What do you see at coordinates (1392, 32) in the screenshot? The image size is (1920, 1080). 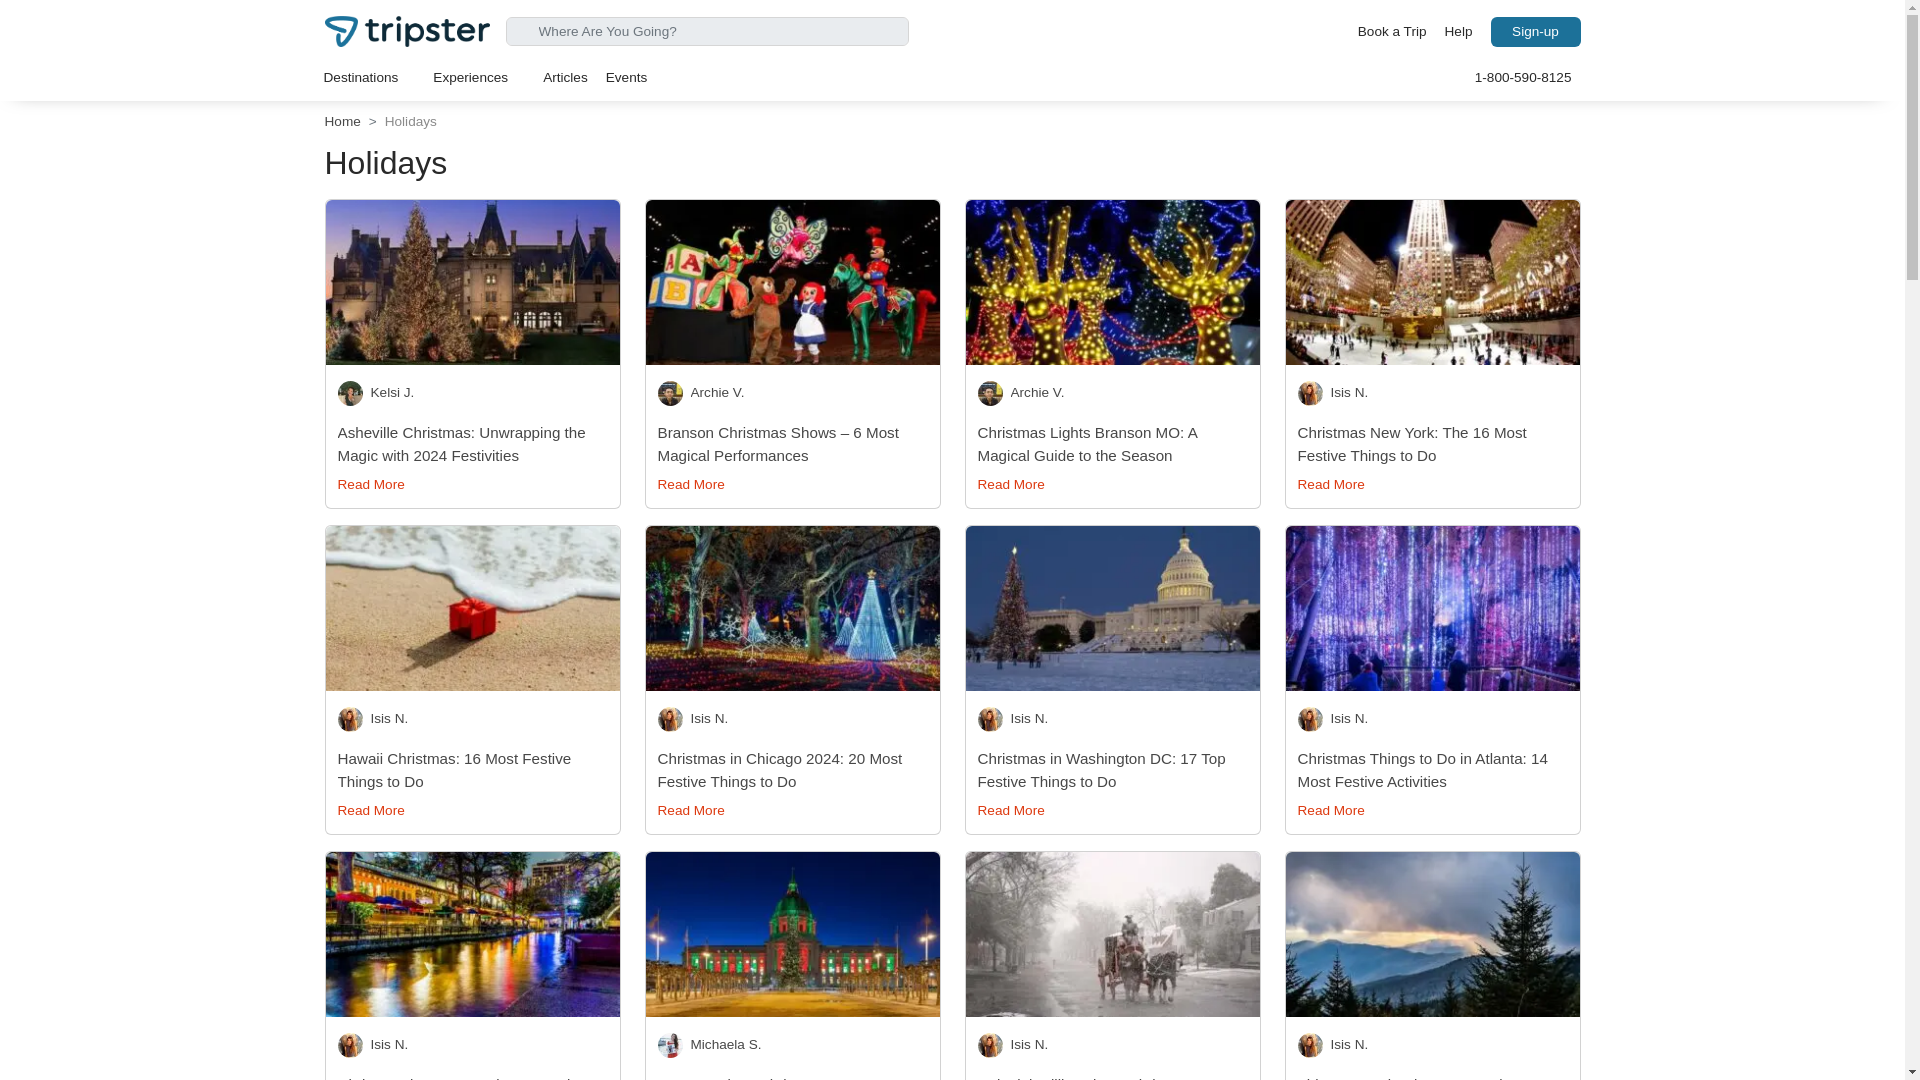 I see `Book a Trip` at bounding box center [1392, 32].